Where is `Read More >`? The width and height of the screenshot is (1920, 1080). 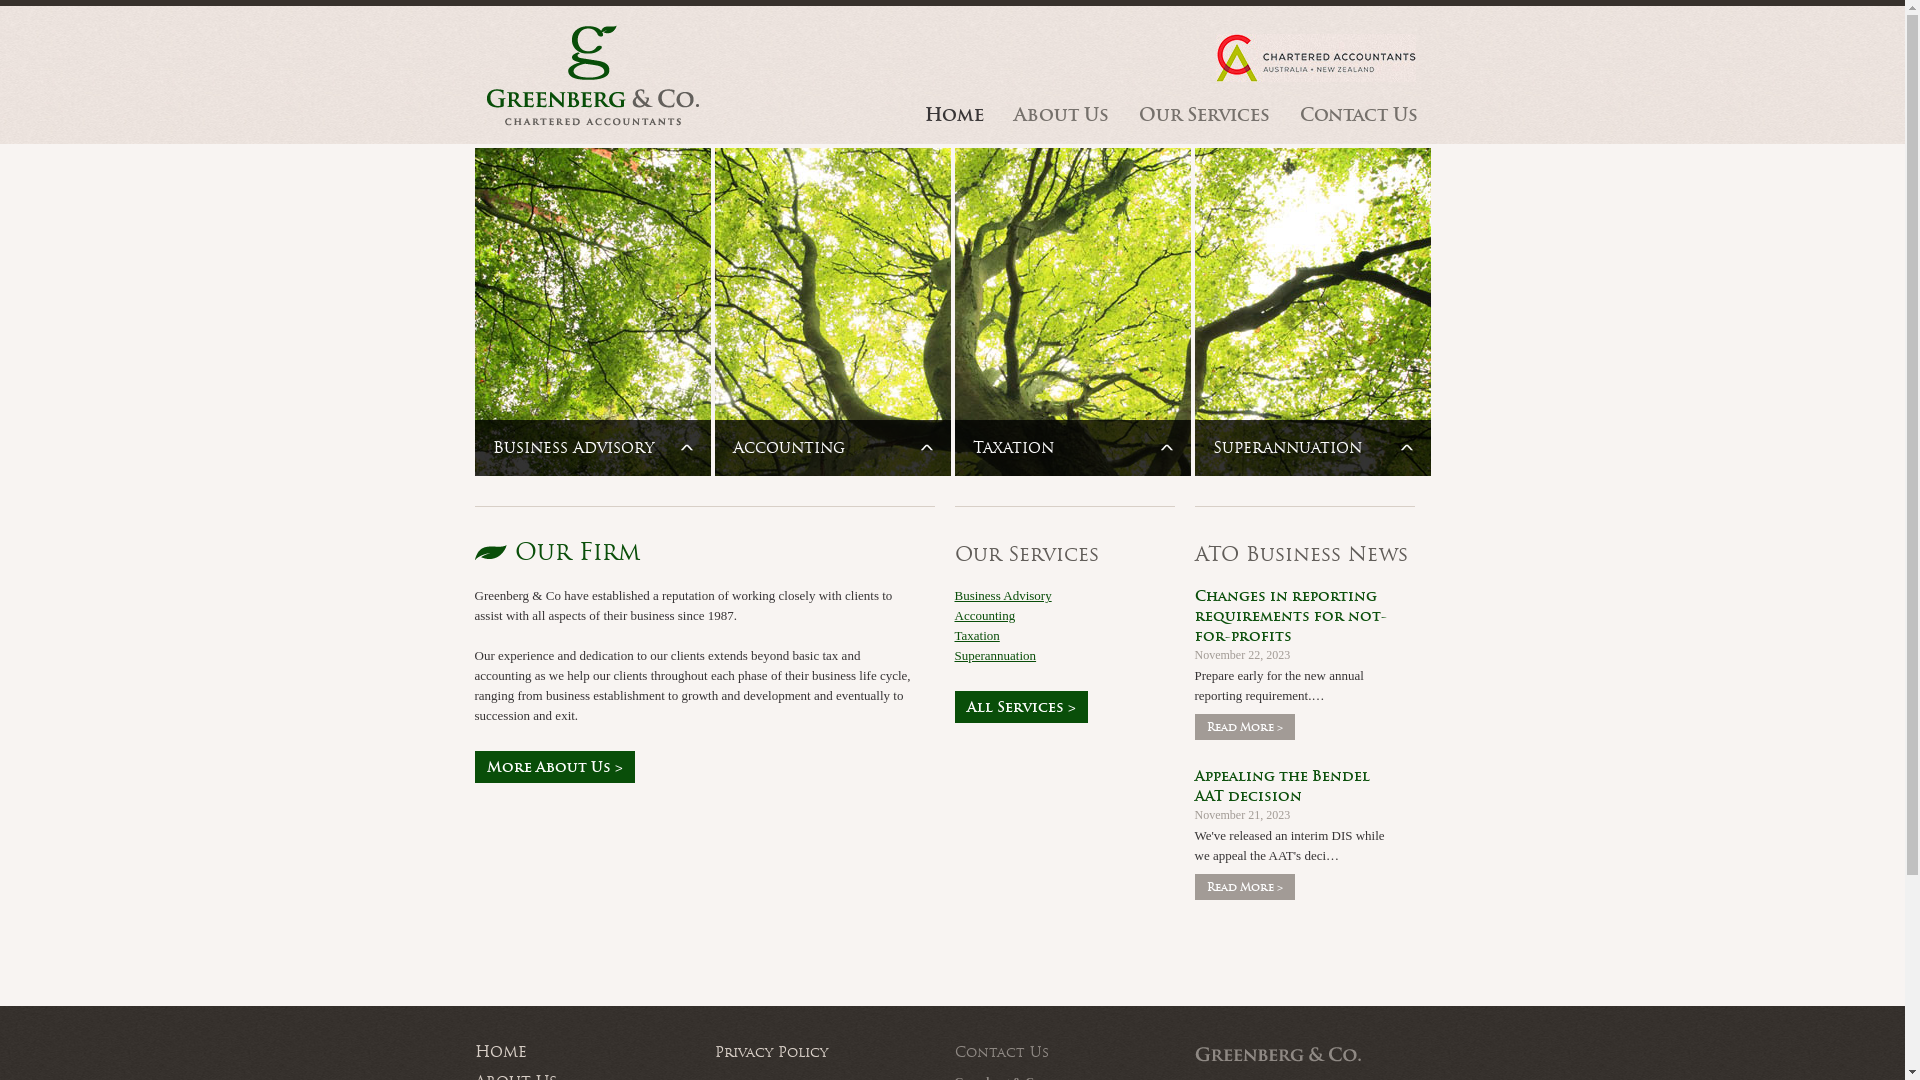
Read More > is located at coordinates (1244, 887).